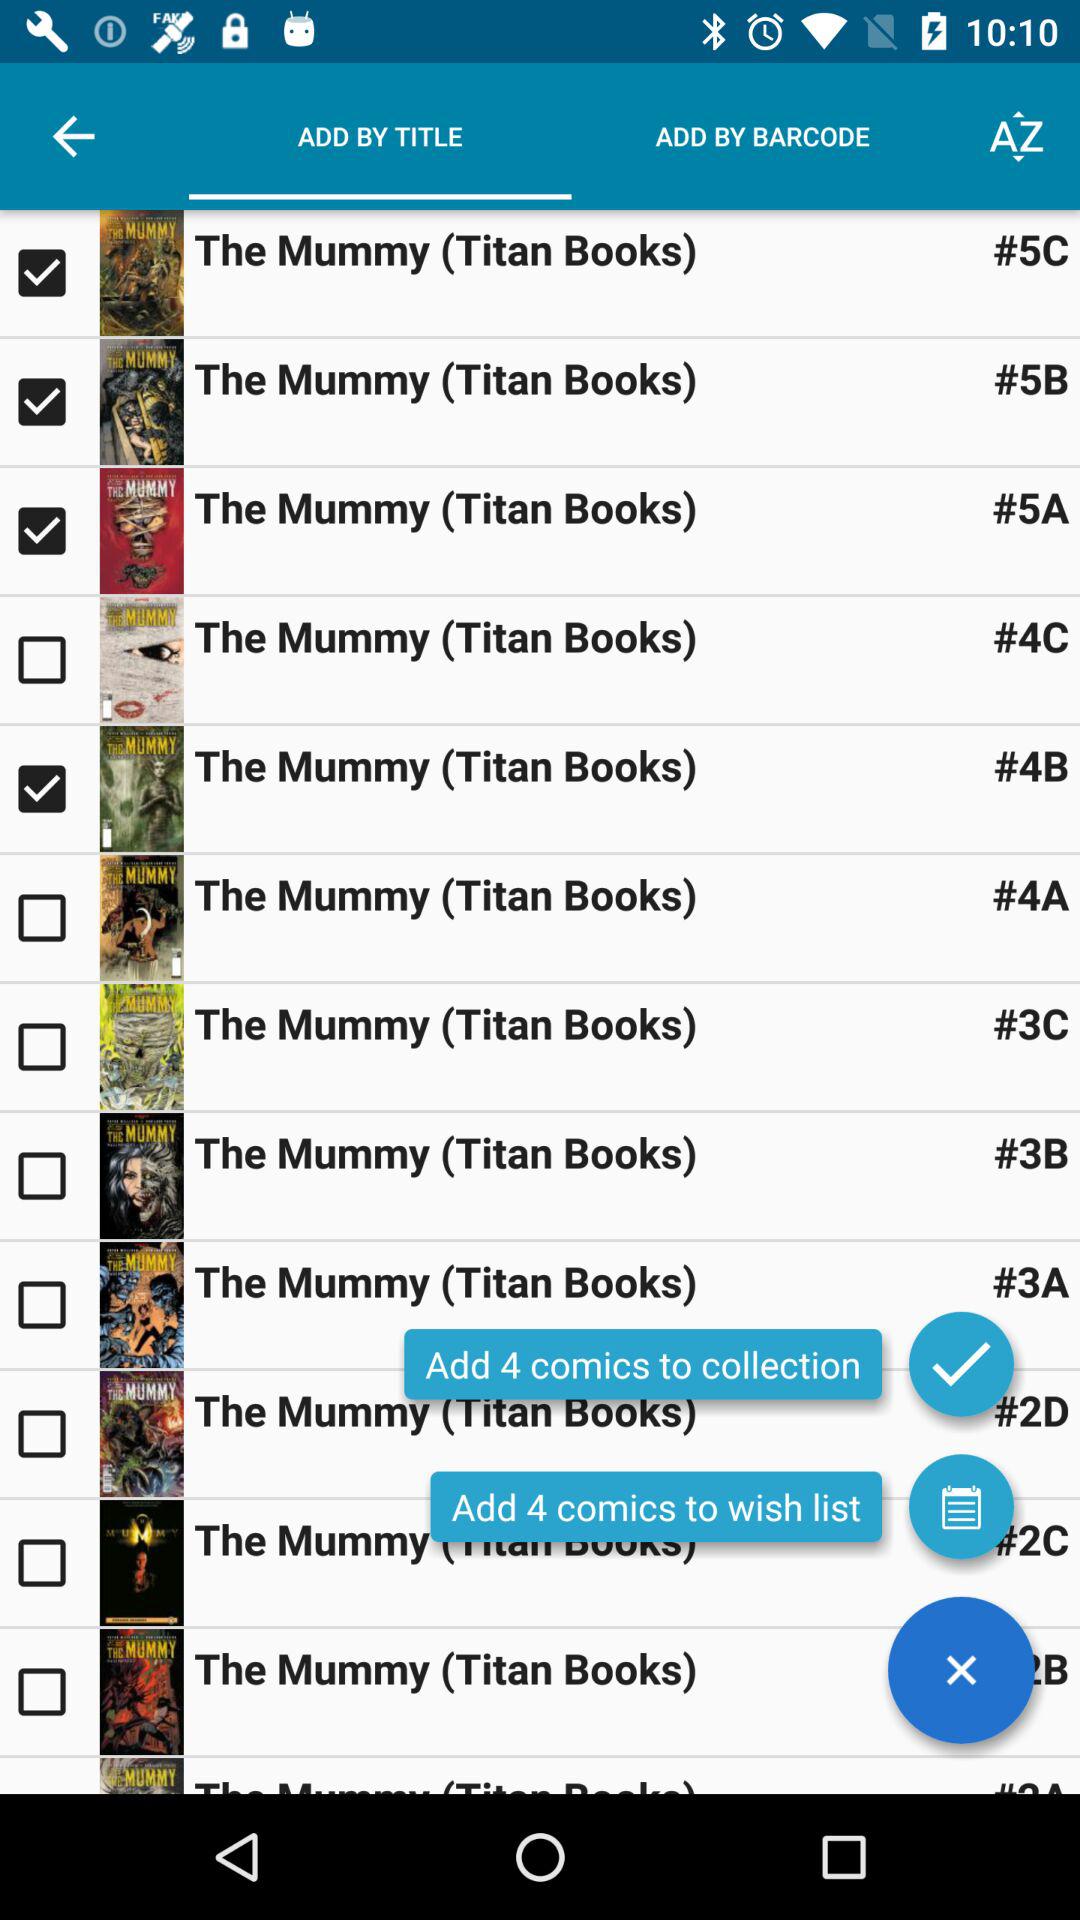 The image size is (1080, 1920). I want to click on uncheck box, so click(50, 402).